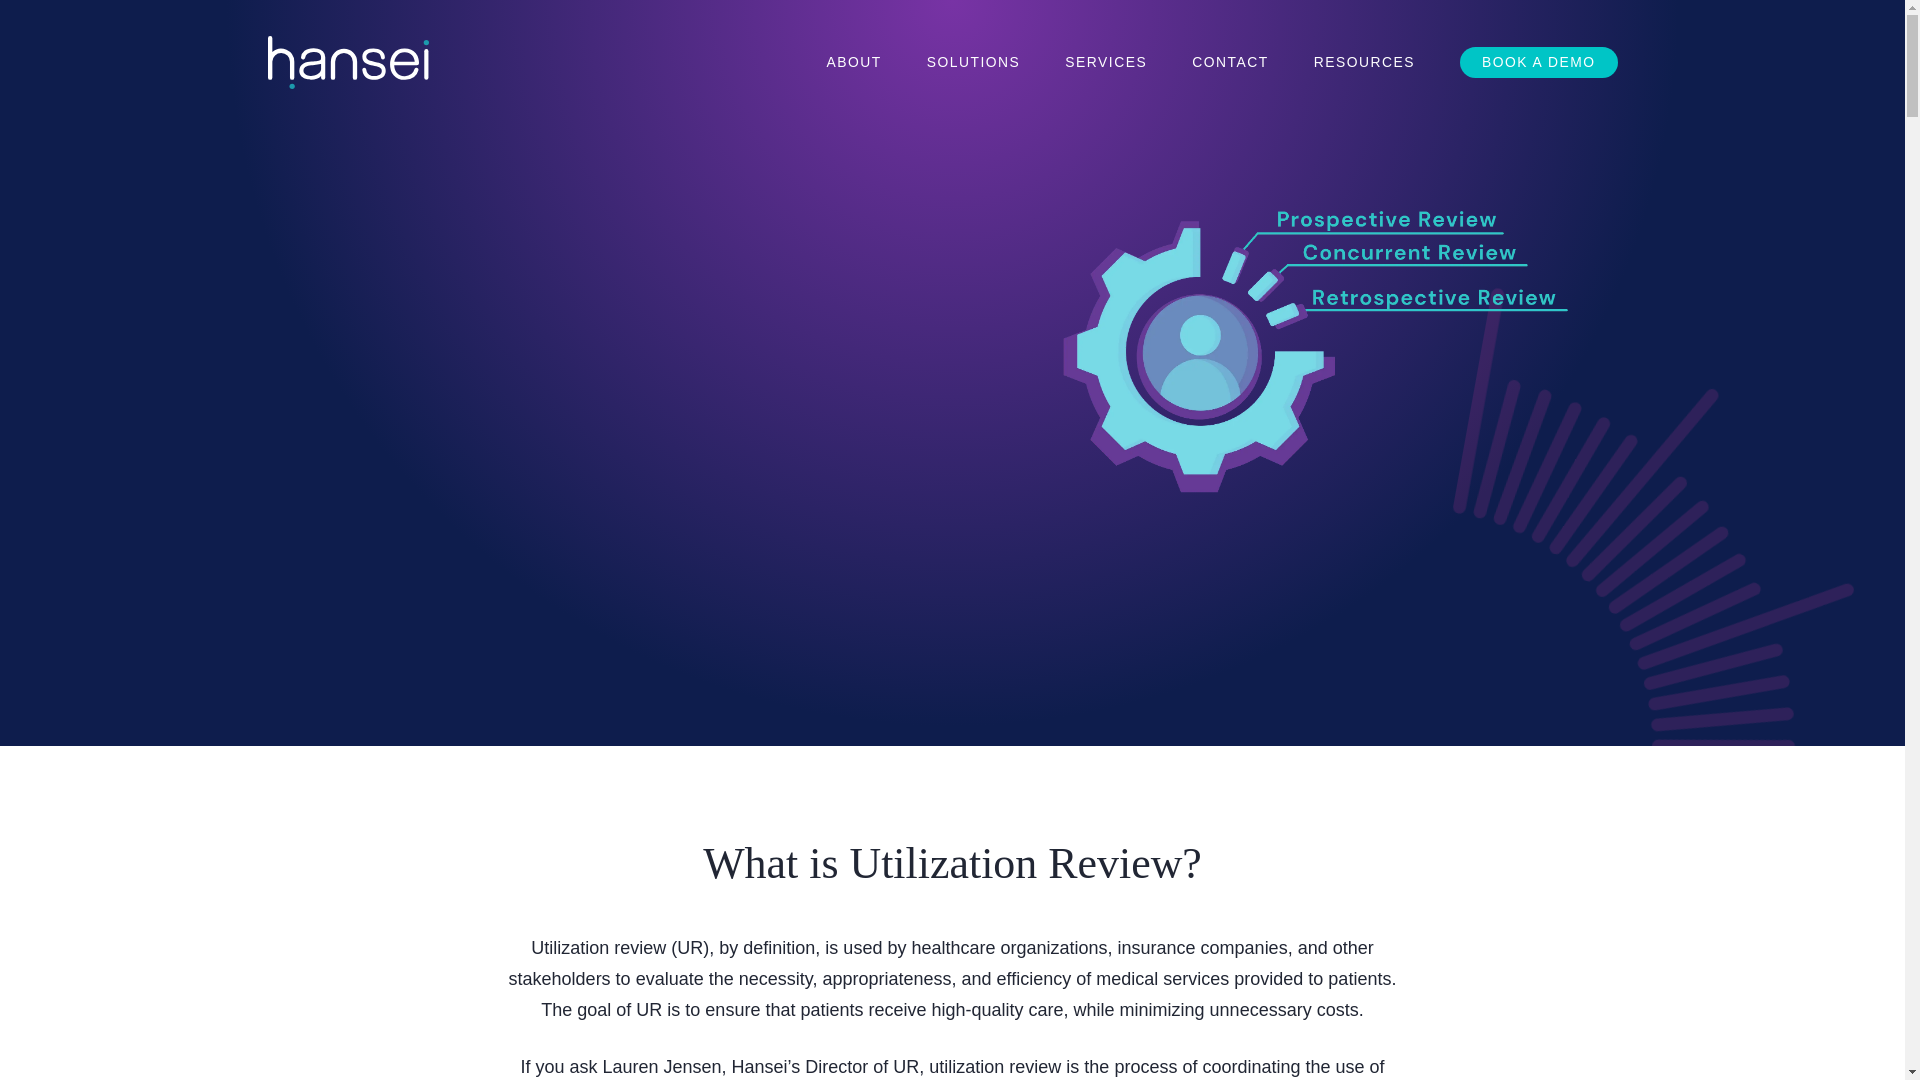 The width and height of the screenshot is (1920, 1080). What do you see at coordinates (974, 62) in the screenshot?
I see `SOLUTIONS` at bounding box center [974, 62].